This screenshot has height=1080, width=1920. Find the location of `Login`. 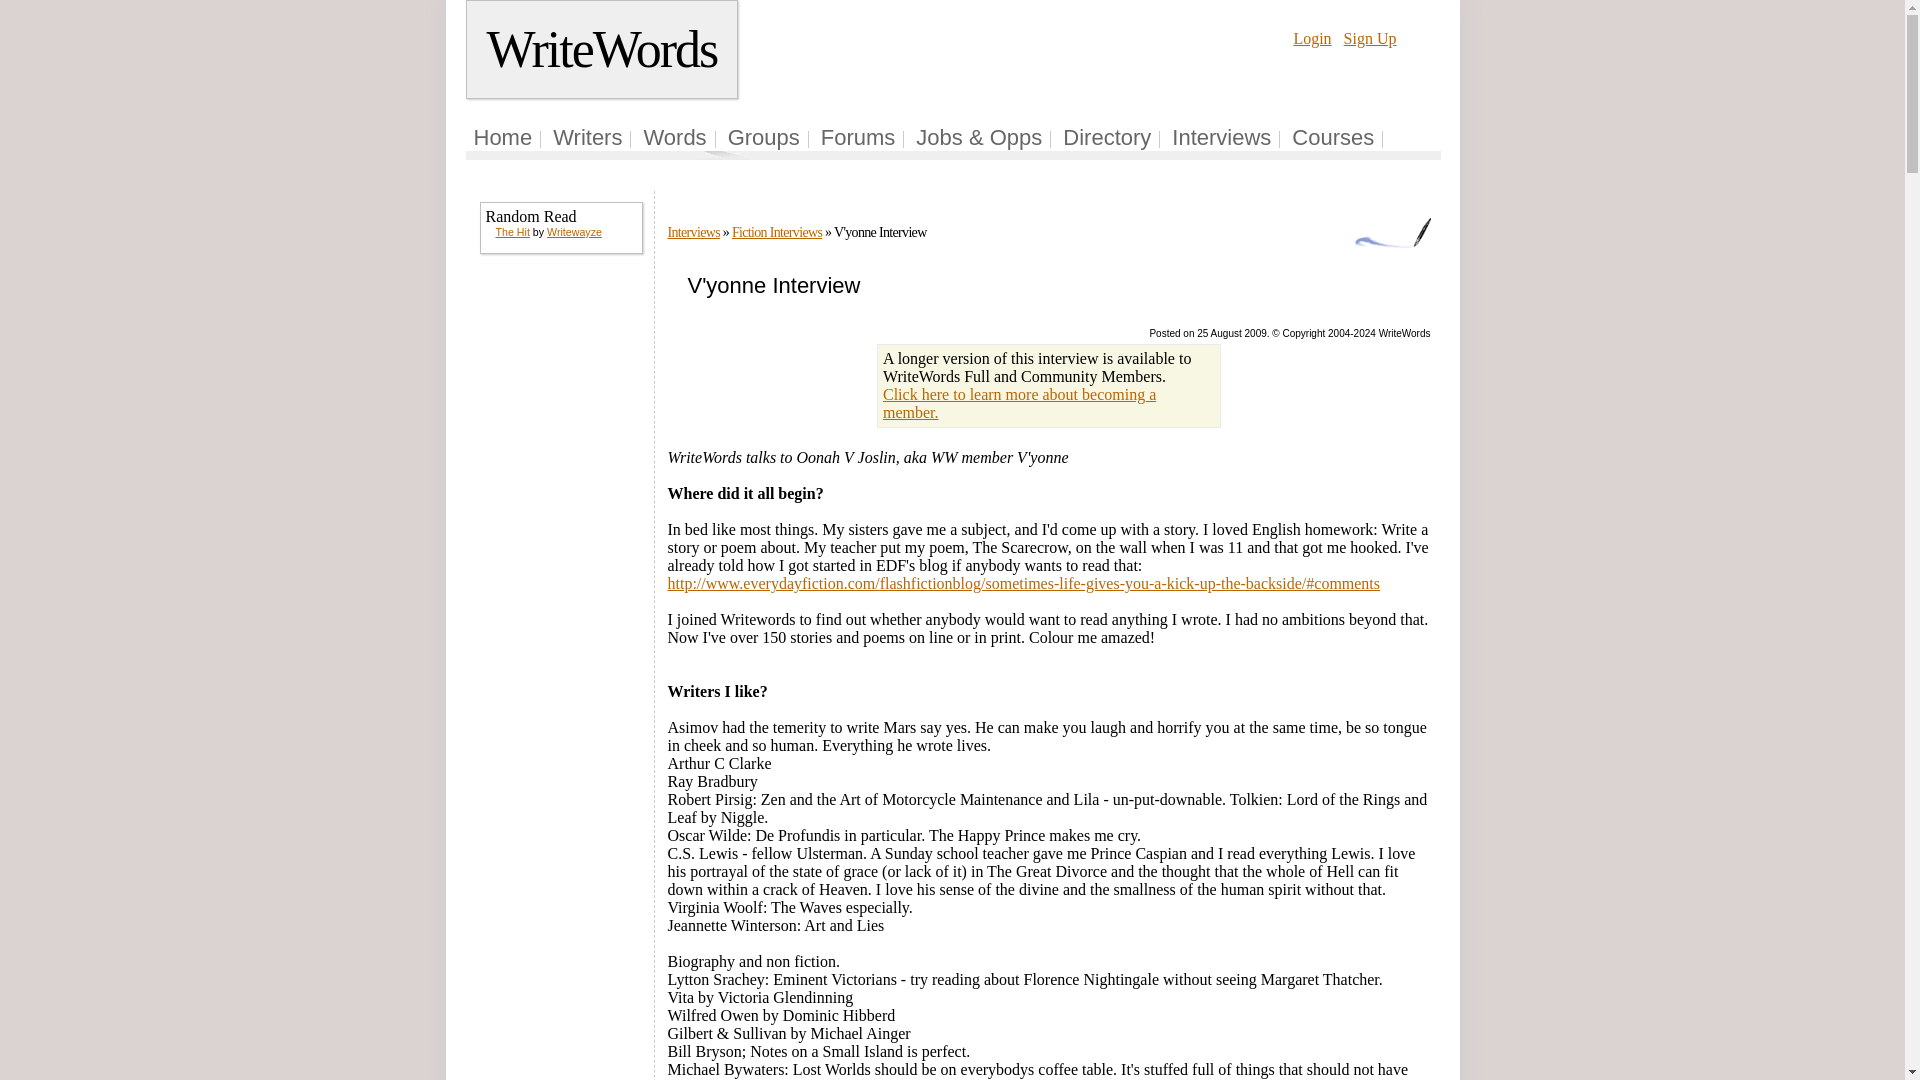

Login is located at coordinates (1311, 38).